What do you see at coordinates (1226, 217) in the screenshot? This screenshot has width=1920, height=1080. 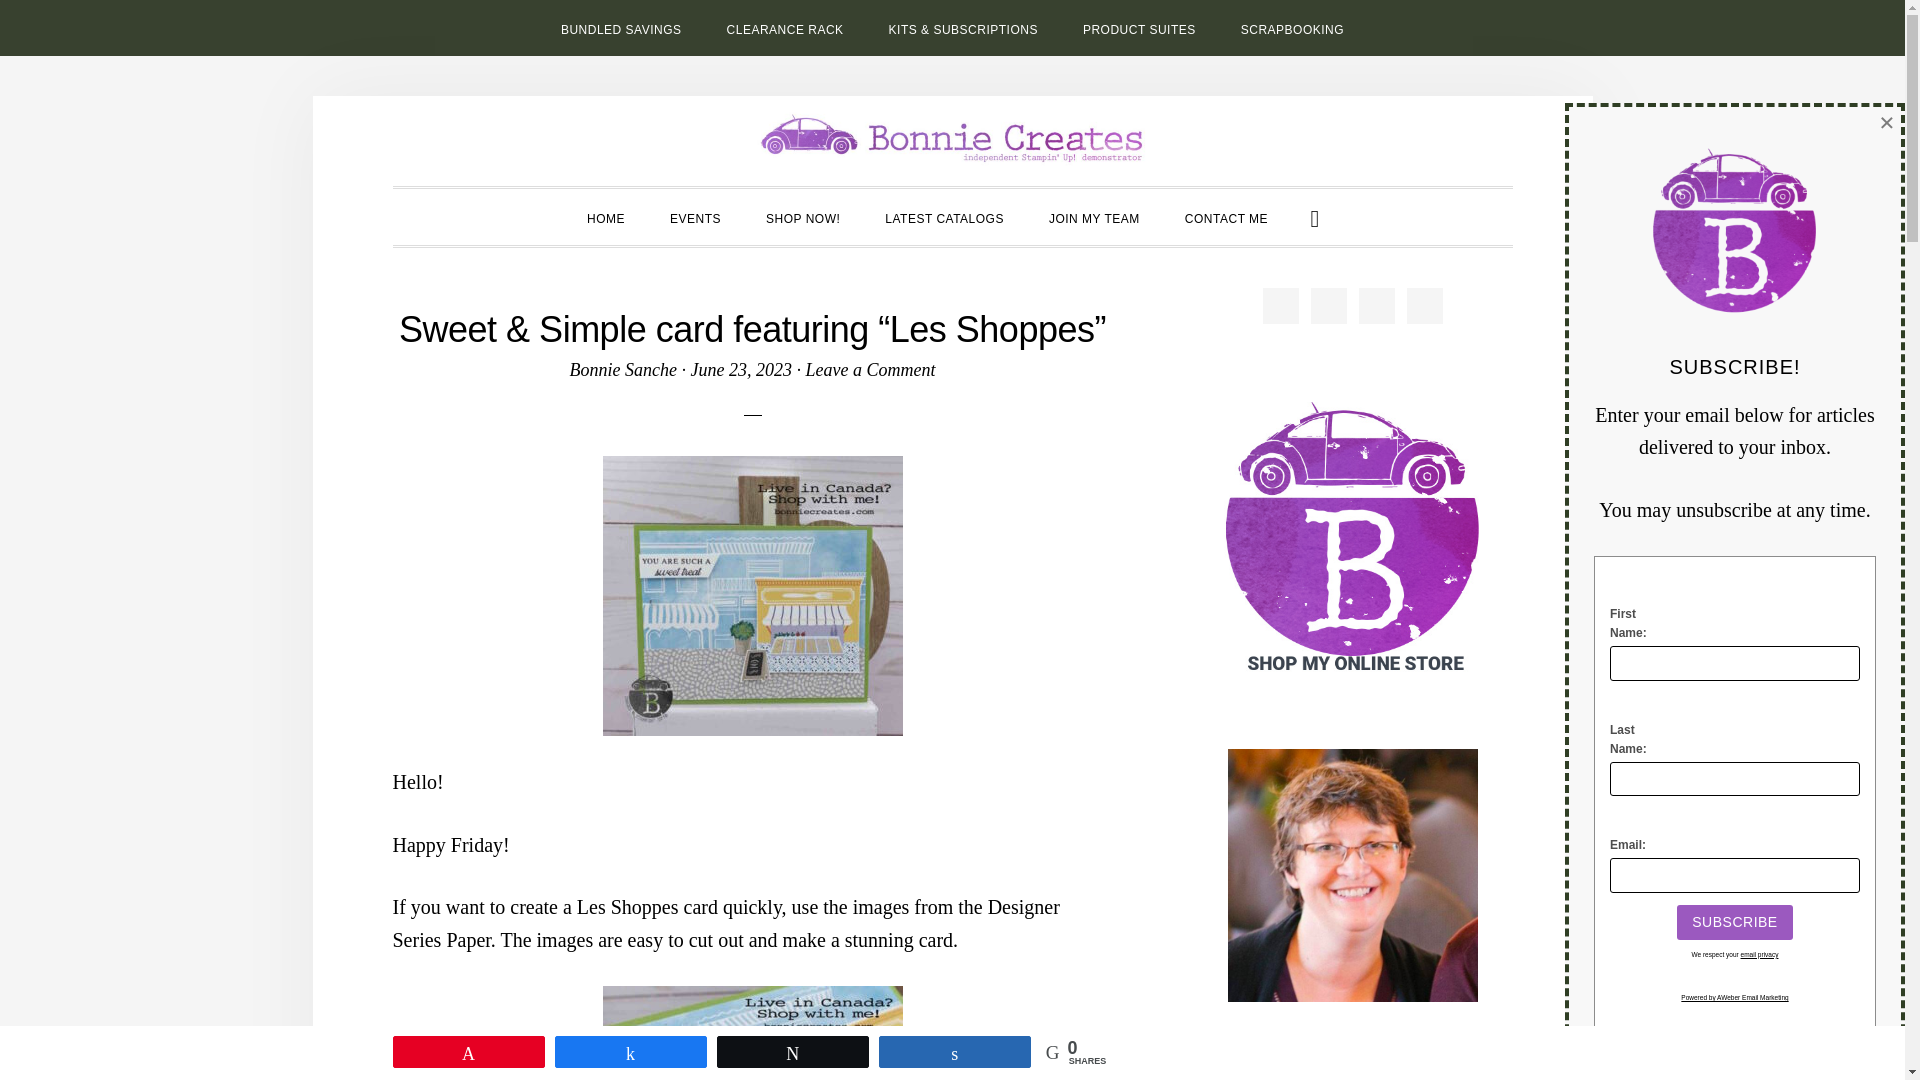 I see `CONTACT ME` at bounding box center [1226, 217].